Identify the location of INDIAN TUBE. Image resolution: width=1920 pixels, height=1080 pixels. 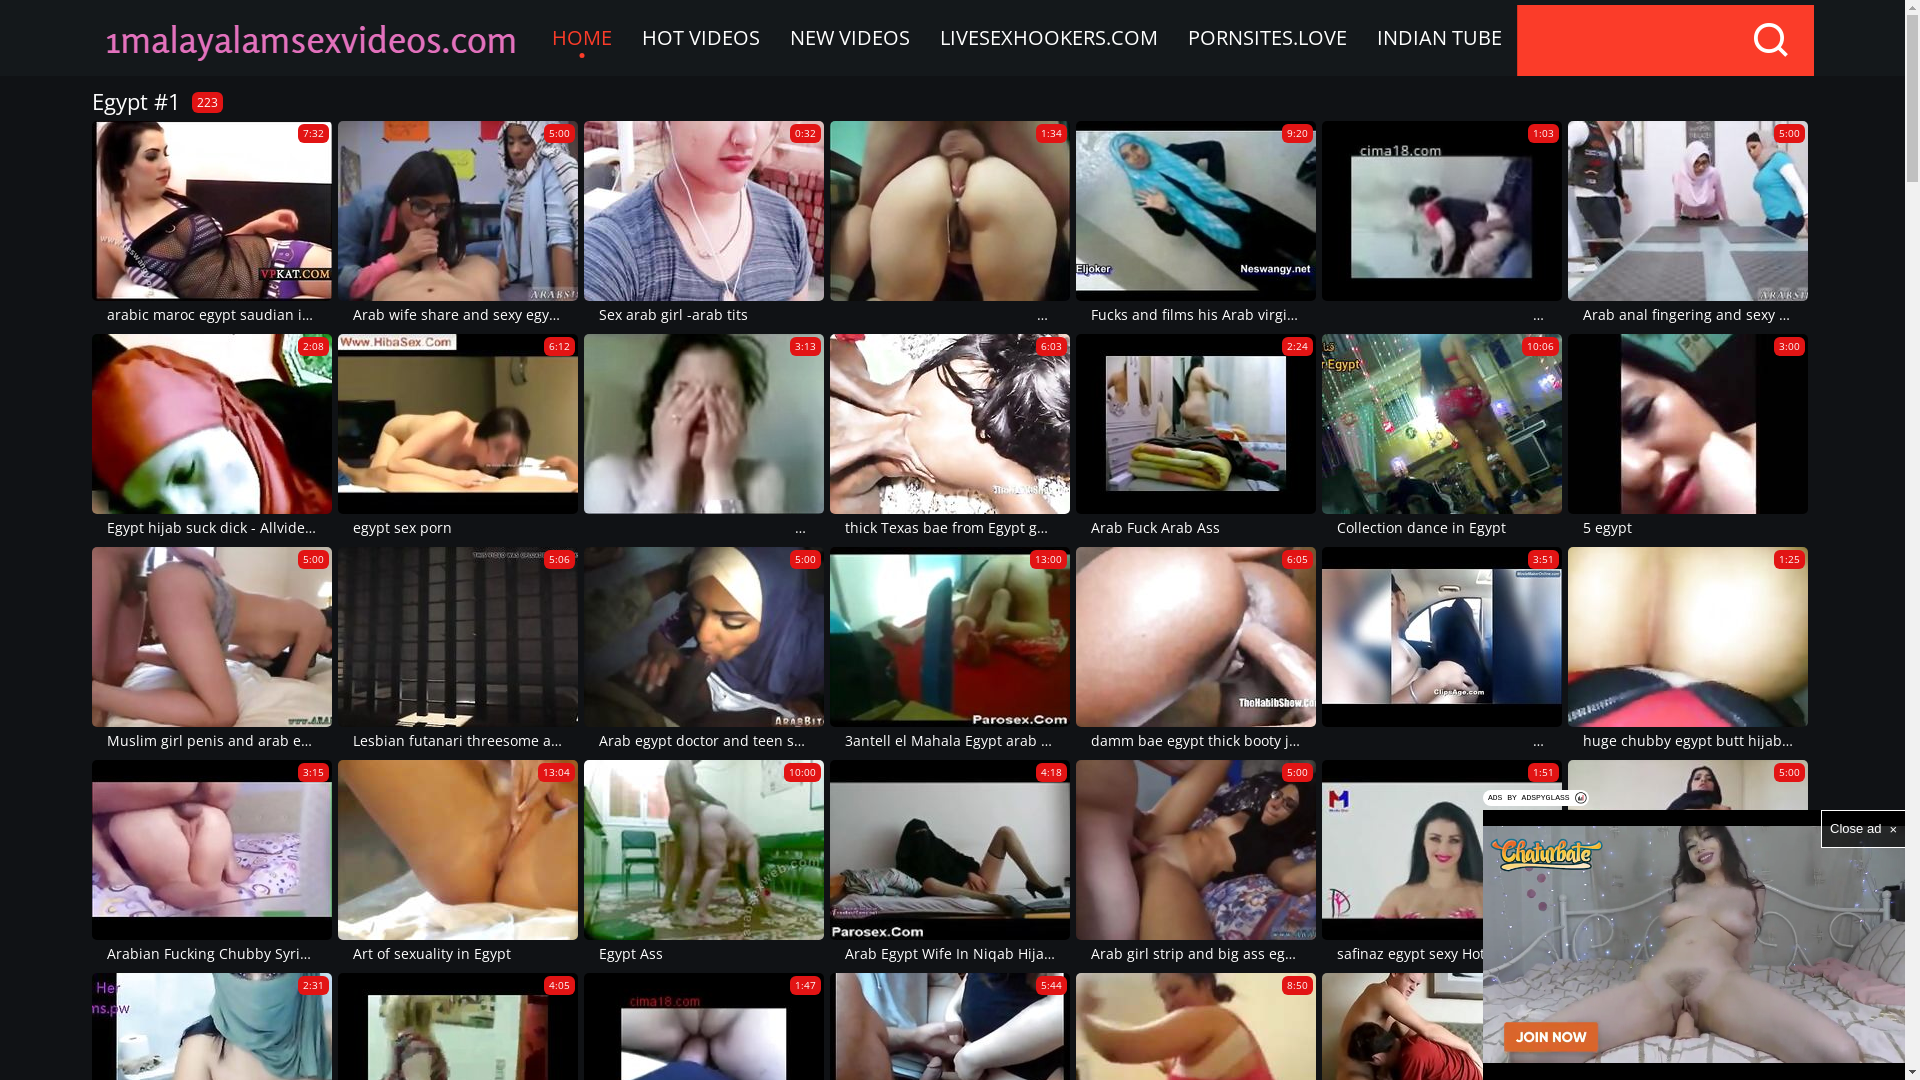
(1440, 38).